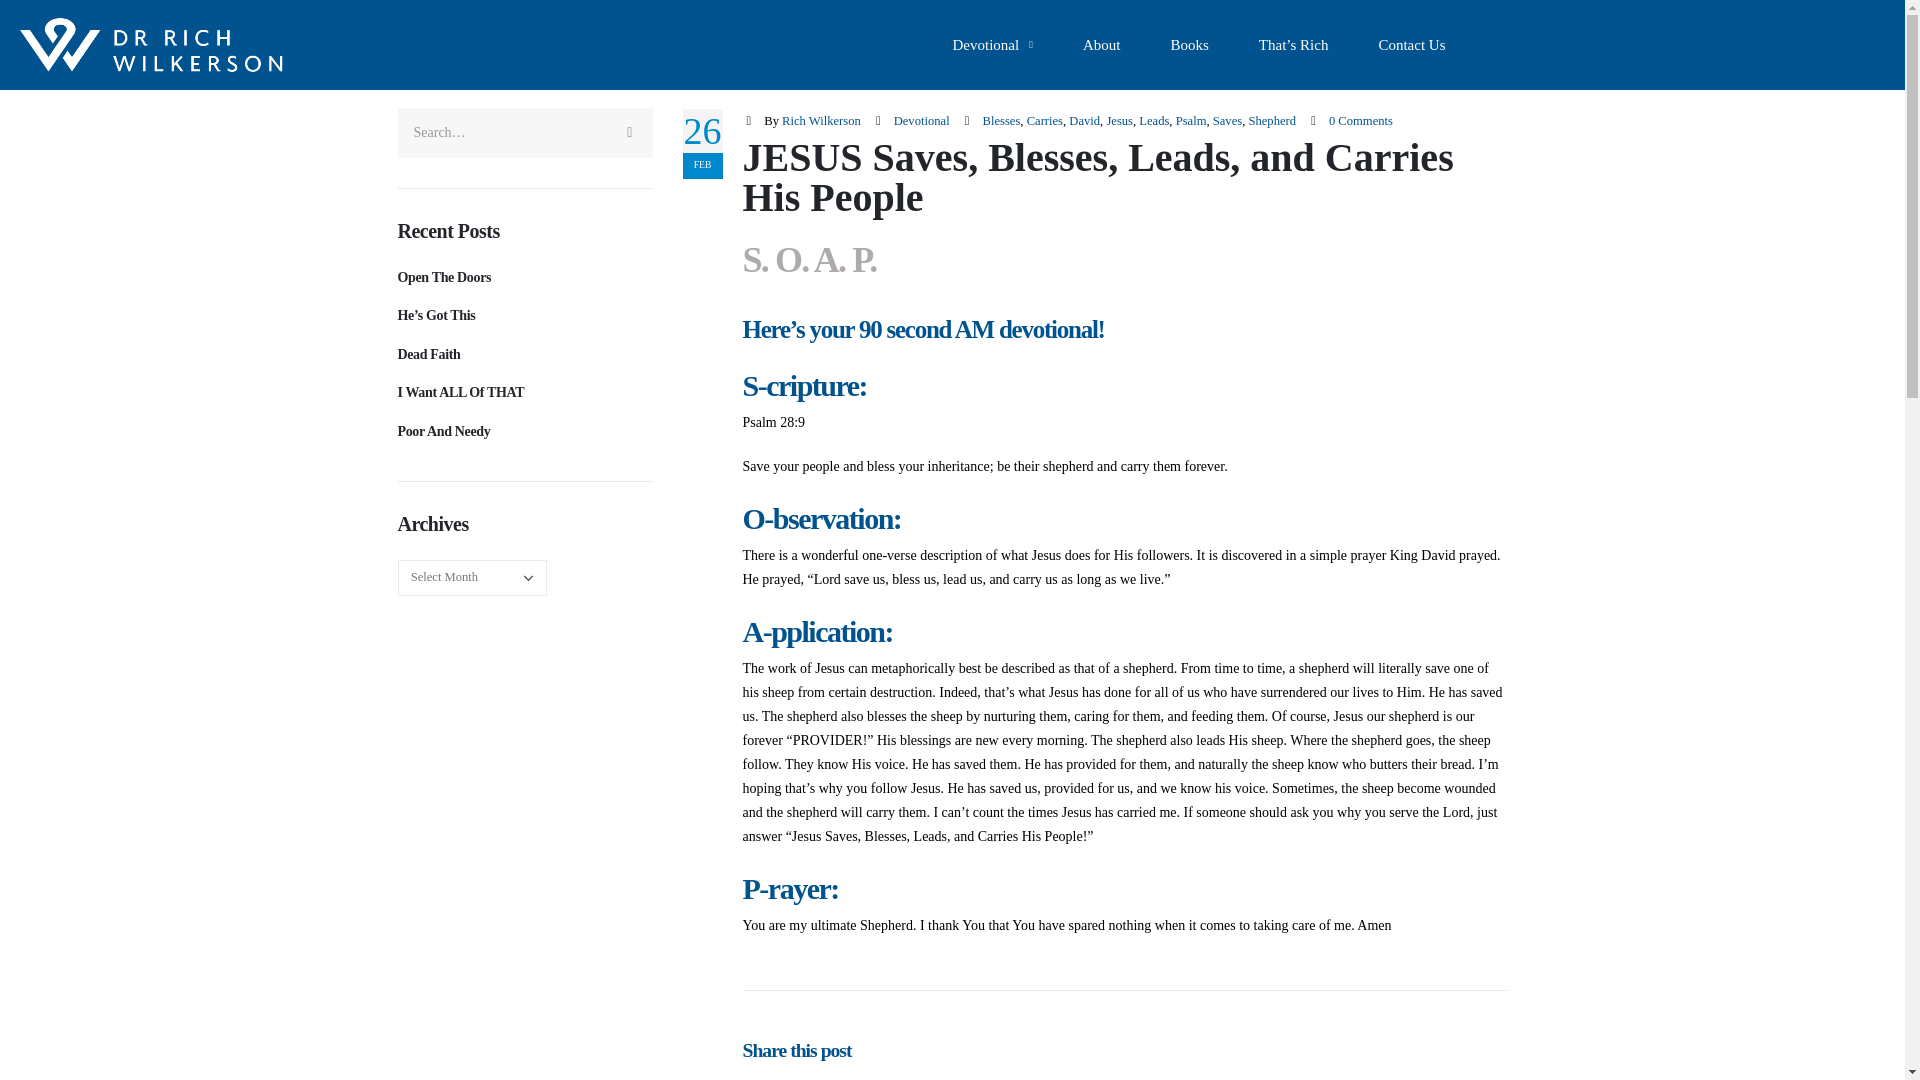  What do you see at coordinates (1084, 121) in the screenshot?
I see `David` at bounding box center [1084, 121].